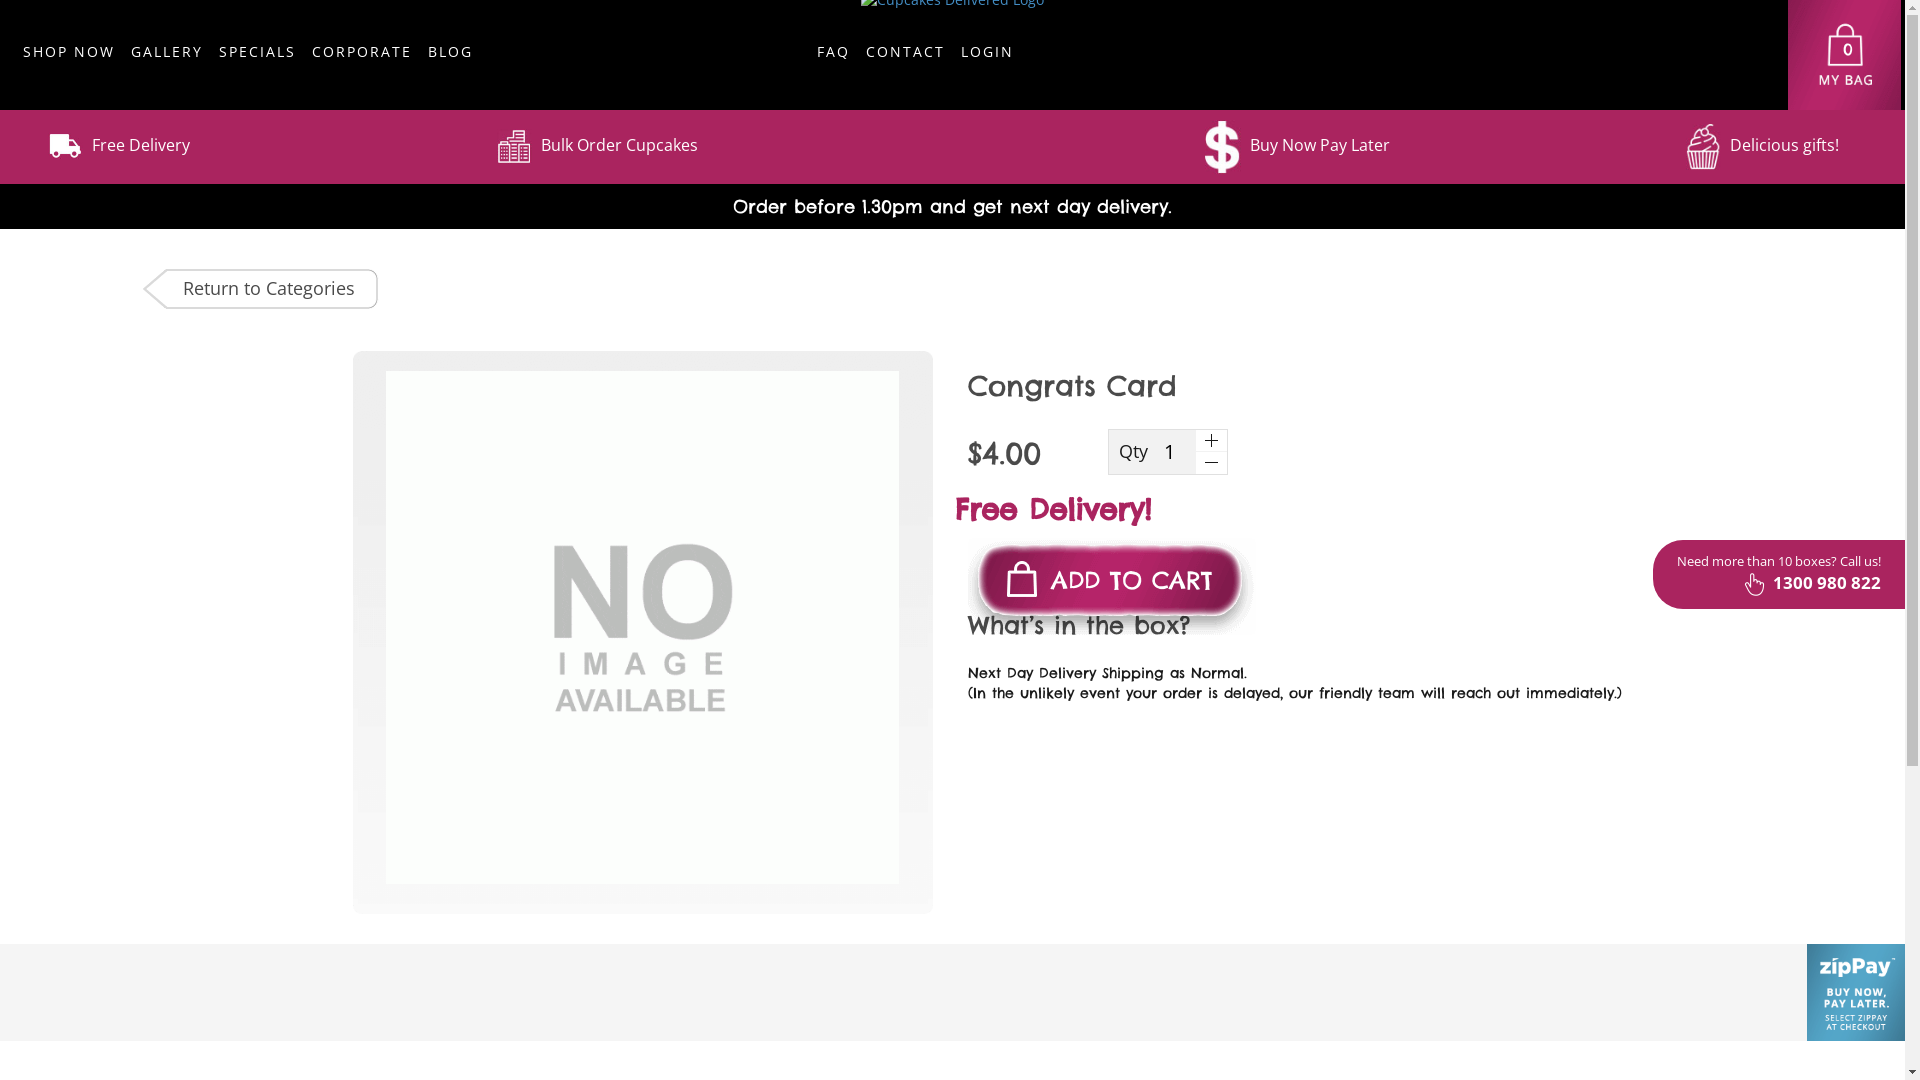 Image resolution: width=1920 pixels, height=1080 pixels. Describe the element at coordinates (1211, 440) in the screenshot. I see `+` at that location.